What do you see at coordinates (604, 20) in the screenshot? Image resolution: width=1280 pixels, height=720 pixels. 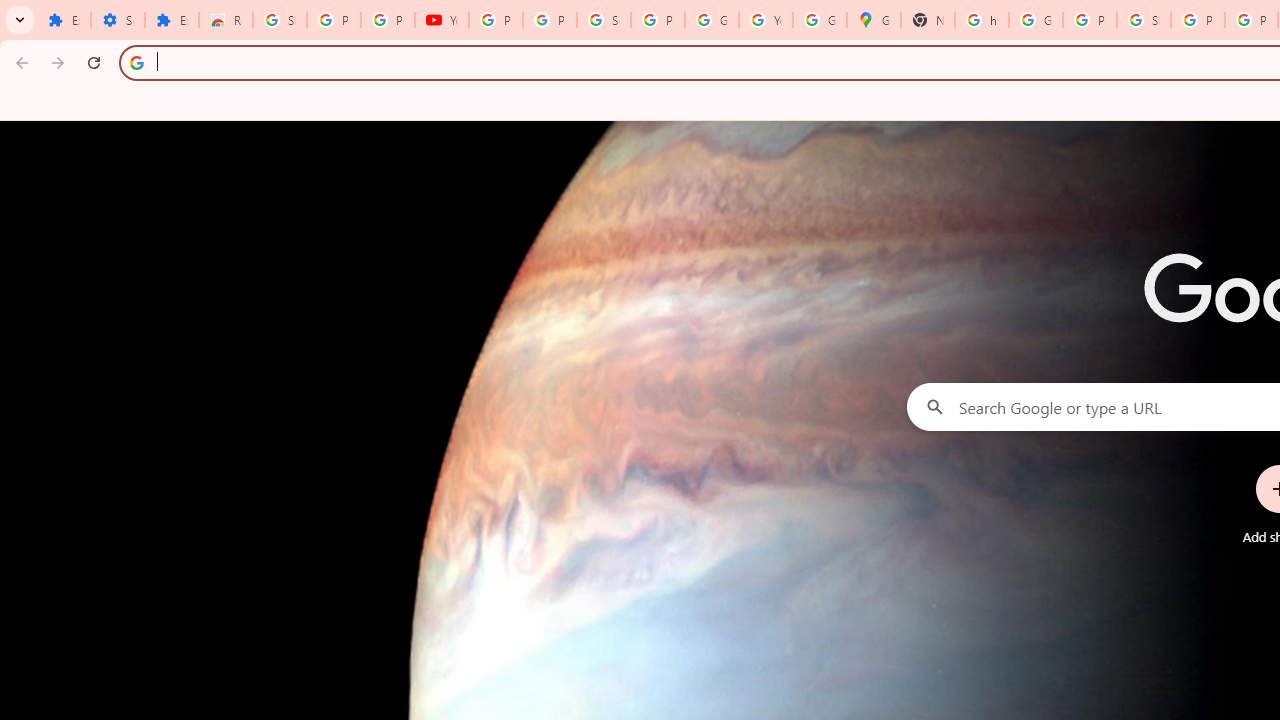 I see `Sign in - Google Accounts` at bounding box center [604, 20].